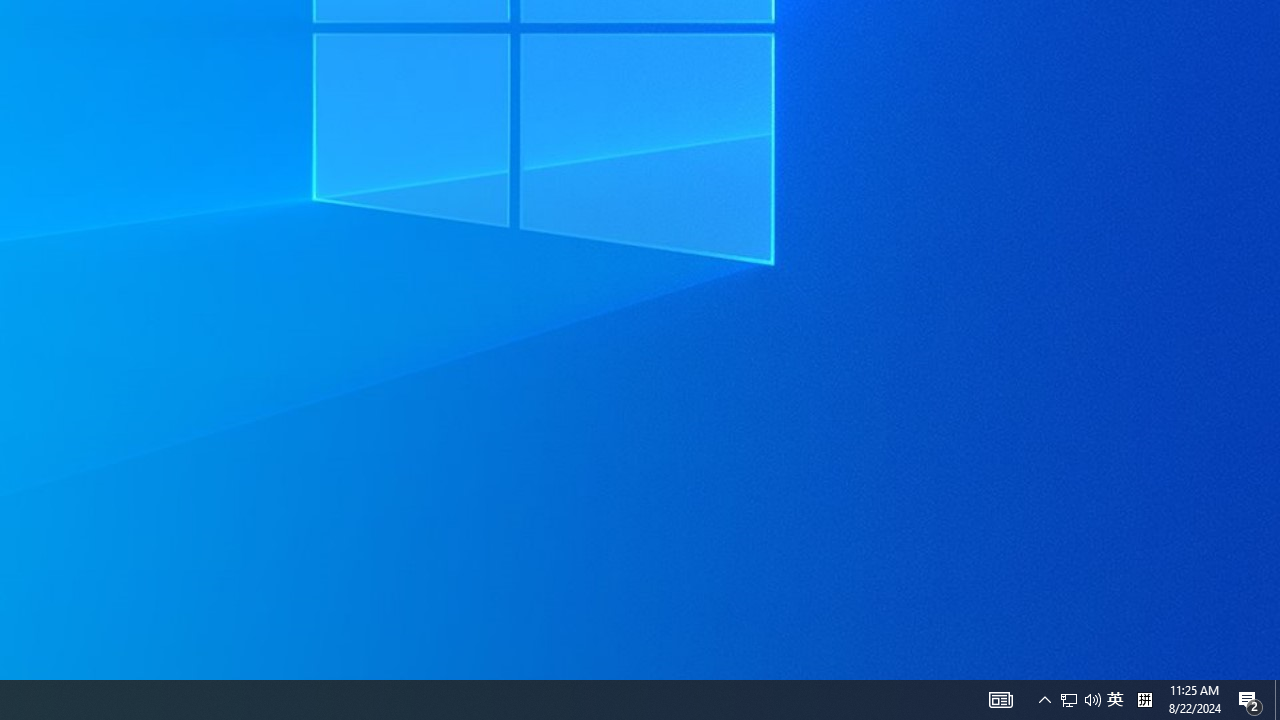 The image size is (1280, 720). I want to click on Action Center, 2 new notifications, so click(1250, 700).